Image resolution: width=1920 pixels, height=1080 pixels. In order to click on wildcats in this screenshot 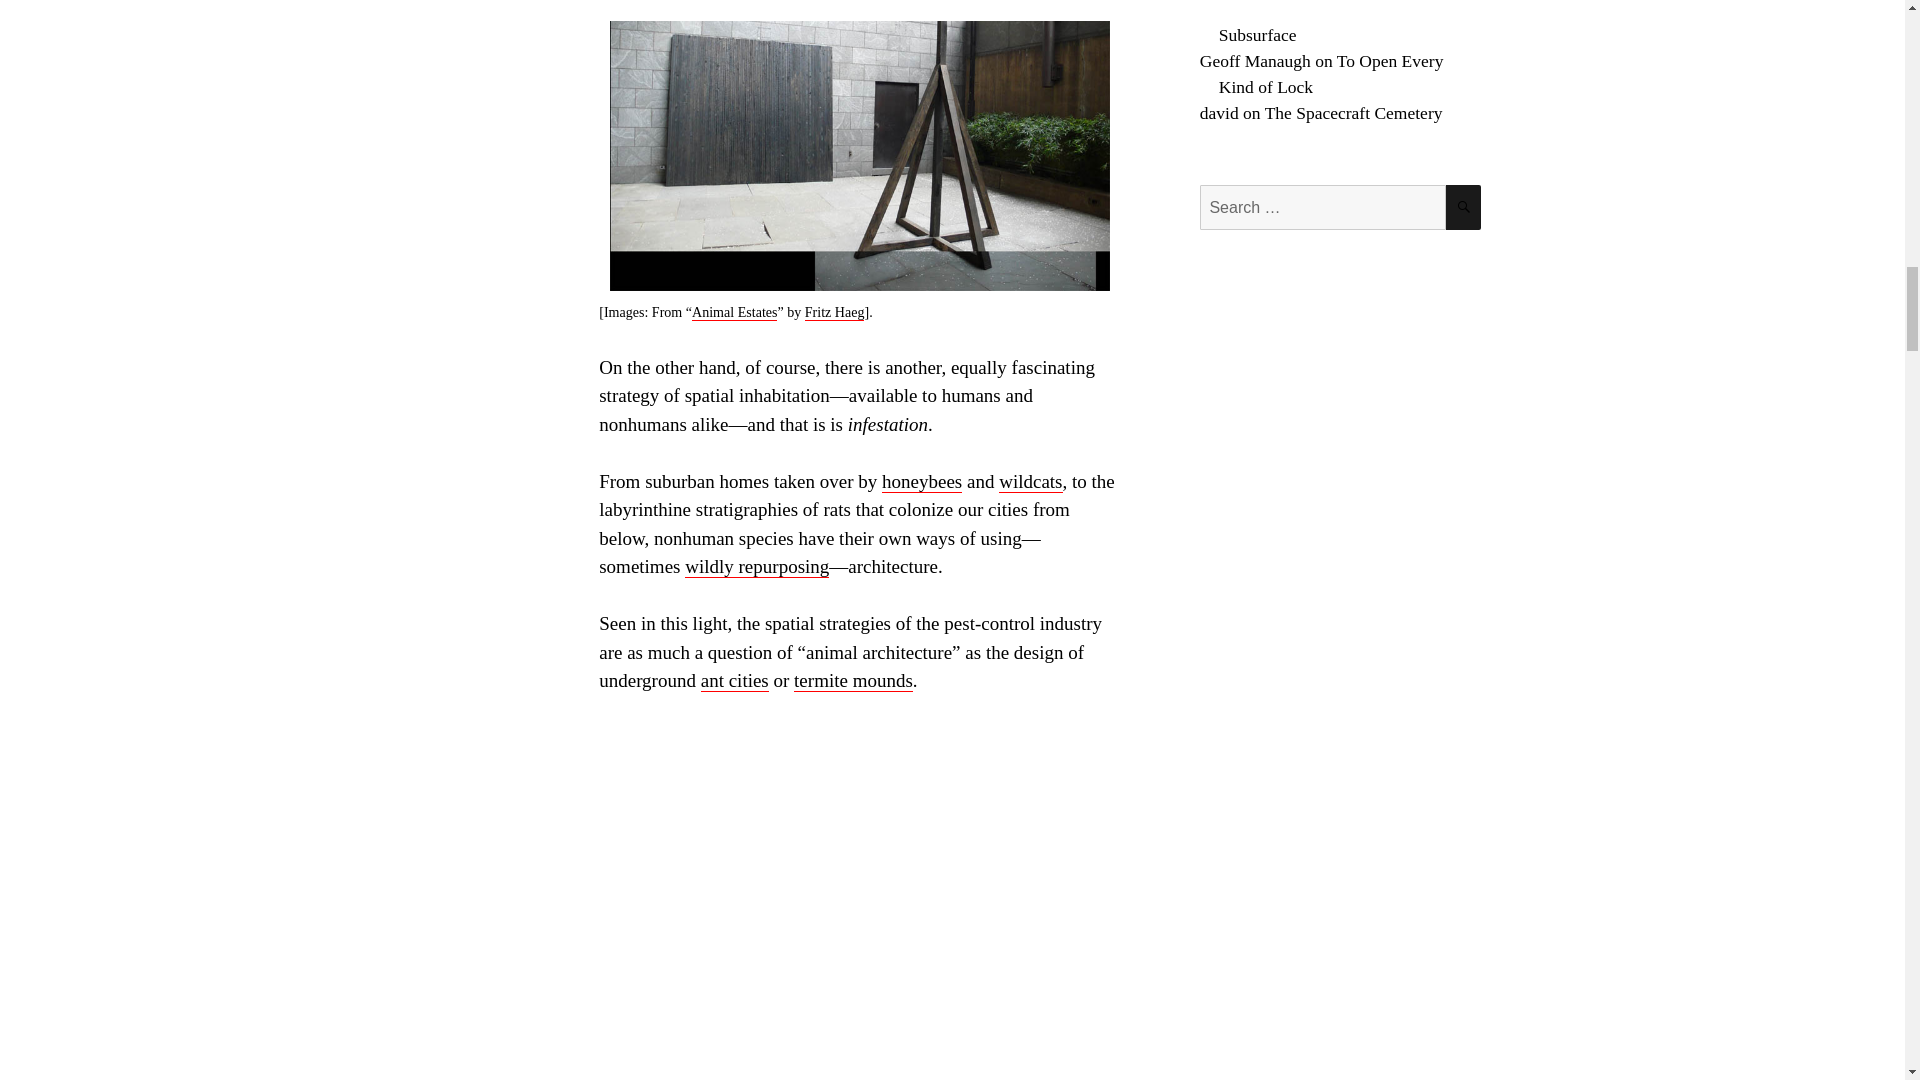, I will do `click(1030, 481)`.